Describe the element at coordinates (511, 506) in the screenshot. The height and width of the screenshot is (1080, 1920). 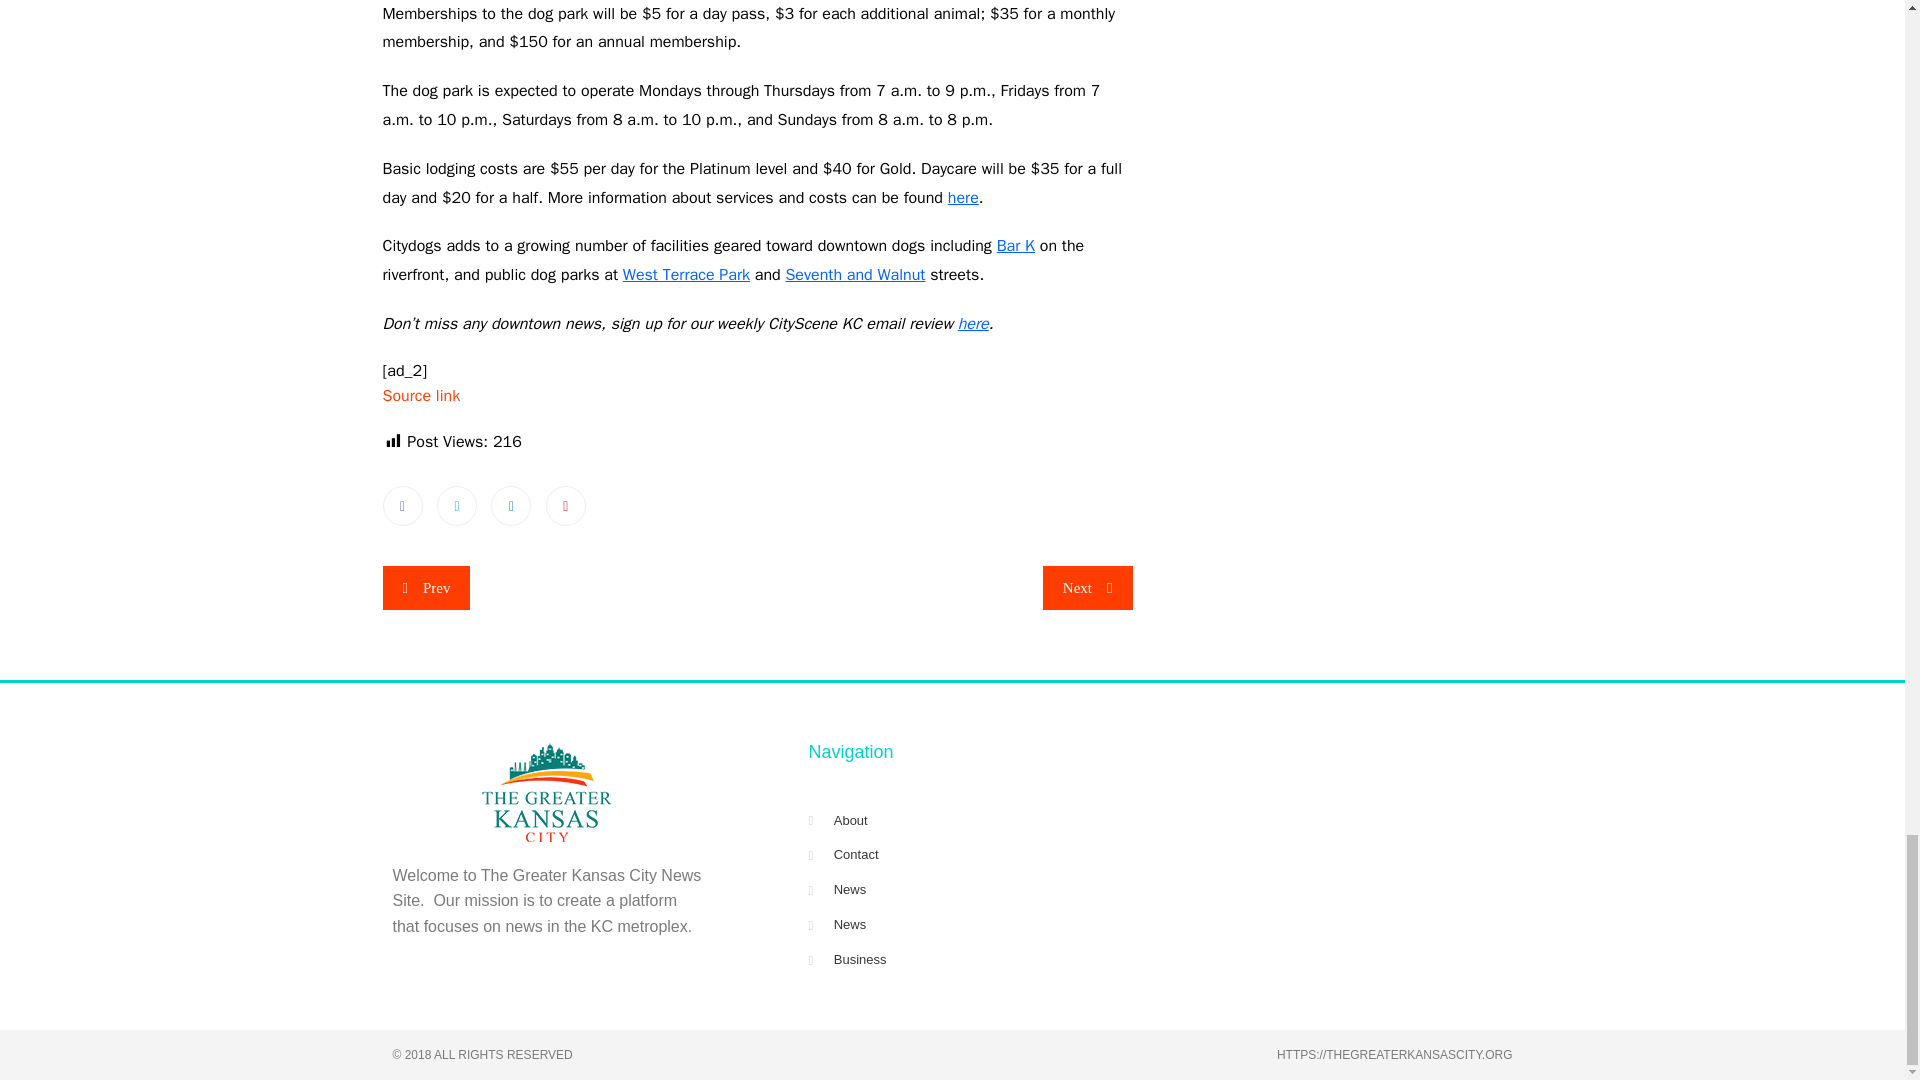
I see `Linkedin` at that location.